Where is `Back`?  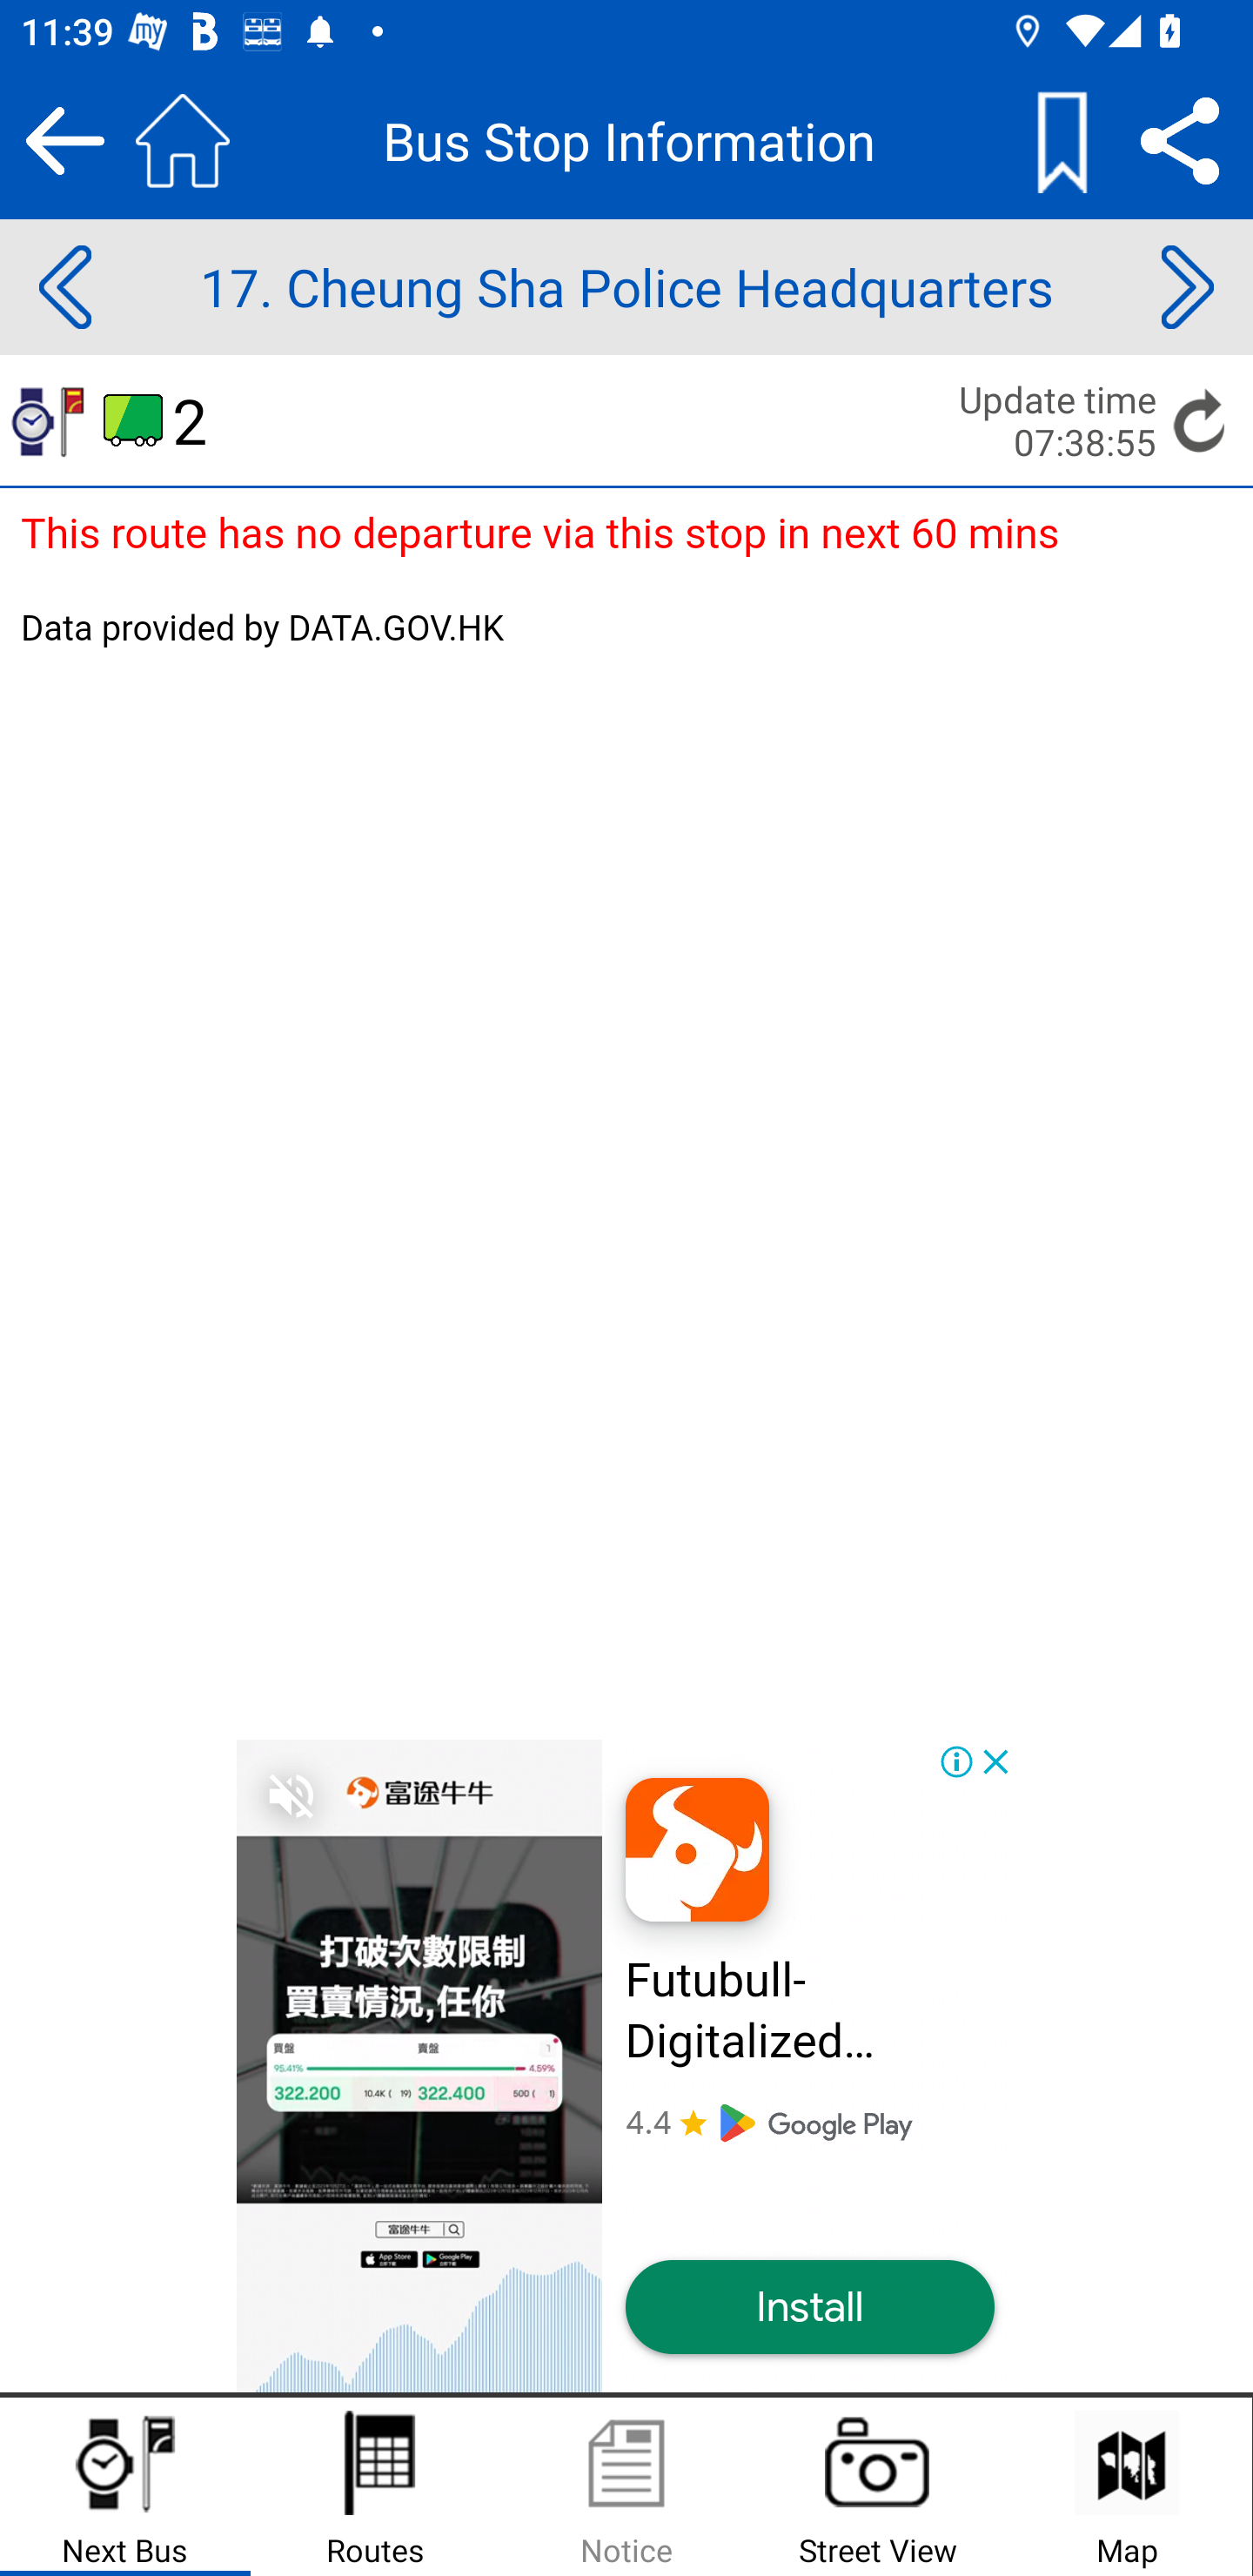 Back is located at coordinates (64, 140).